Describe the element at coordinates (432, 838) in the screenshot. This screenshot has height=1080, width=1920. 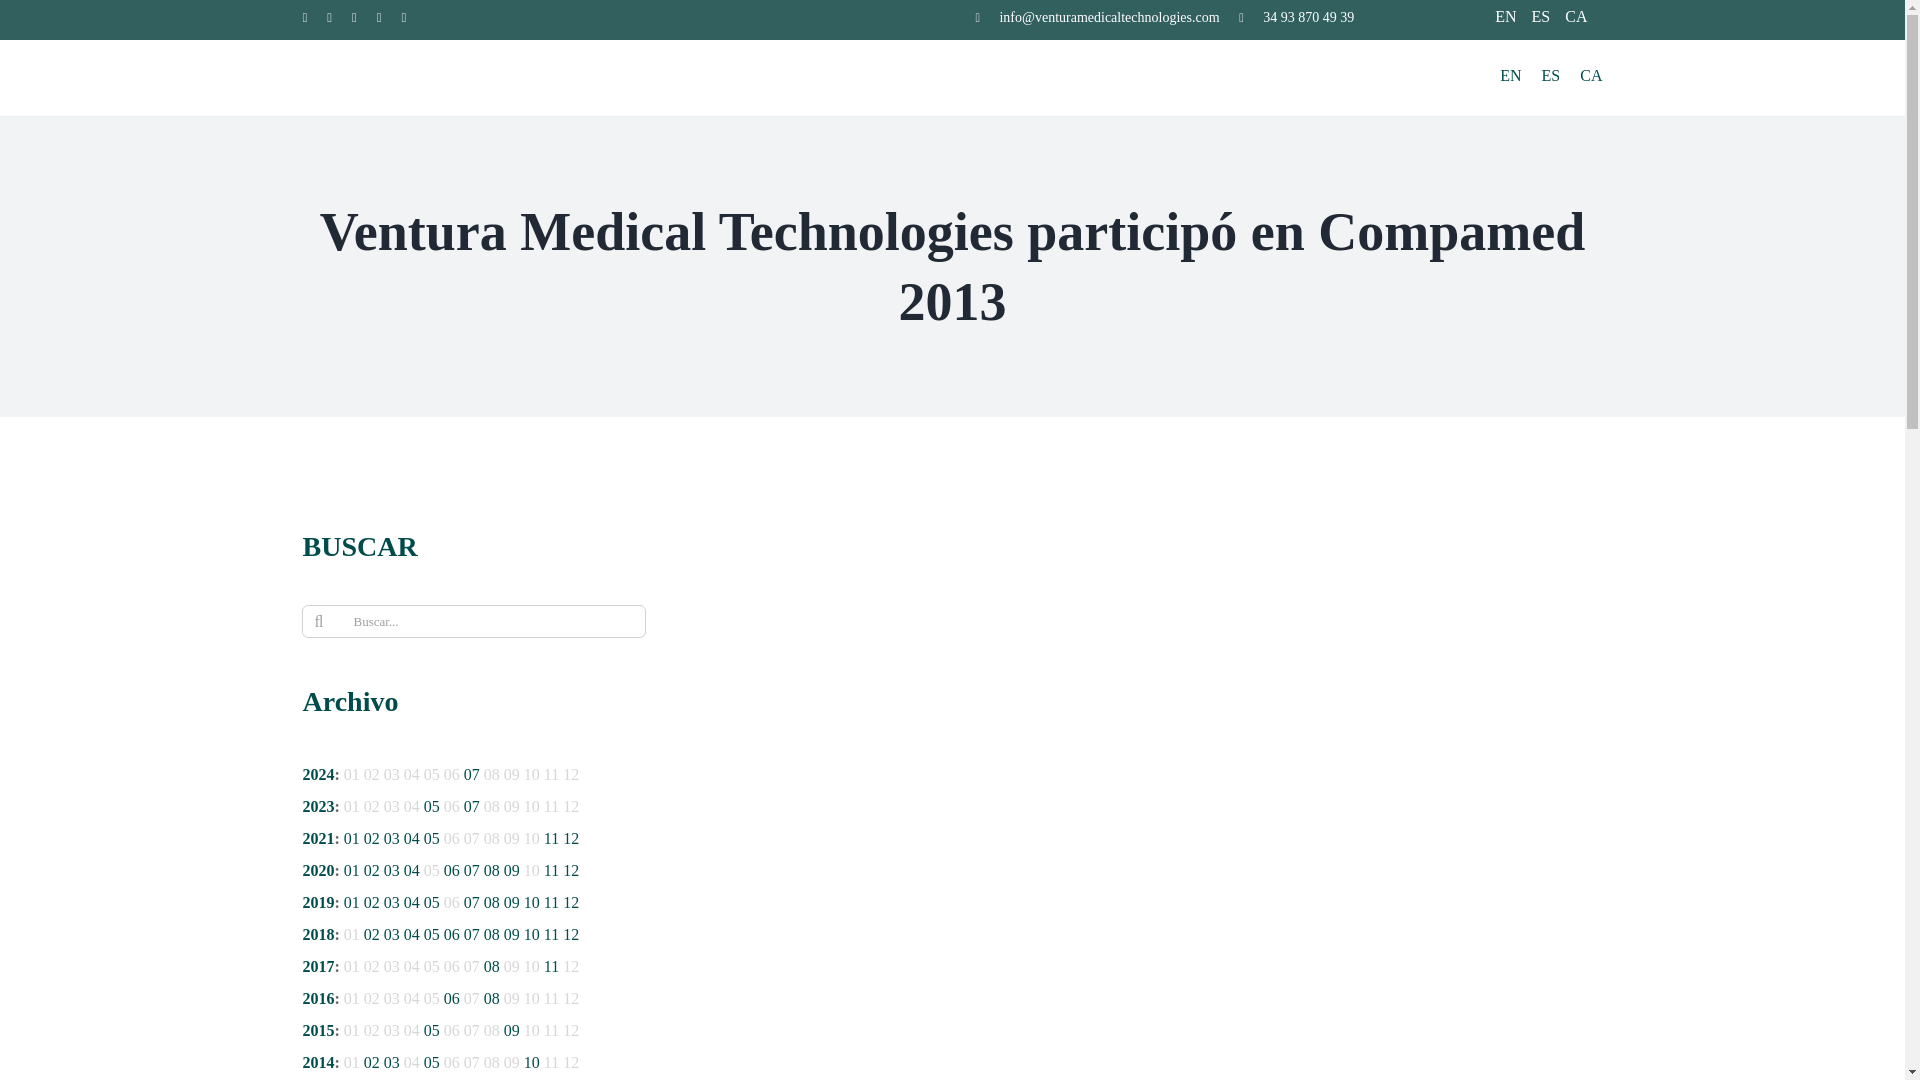
I see `mayo 2021` at that location.